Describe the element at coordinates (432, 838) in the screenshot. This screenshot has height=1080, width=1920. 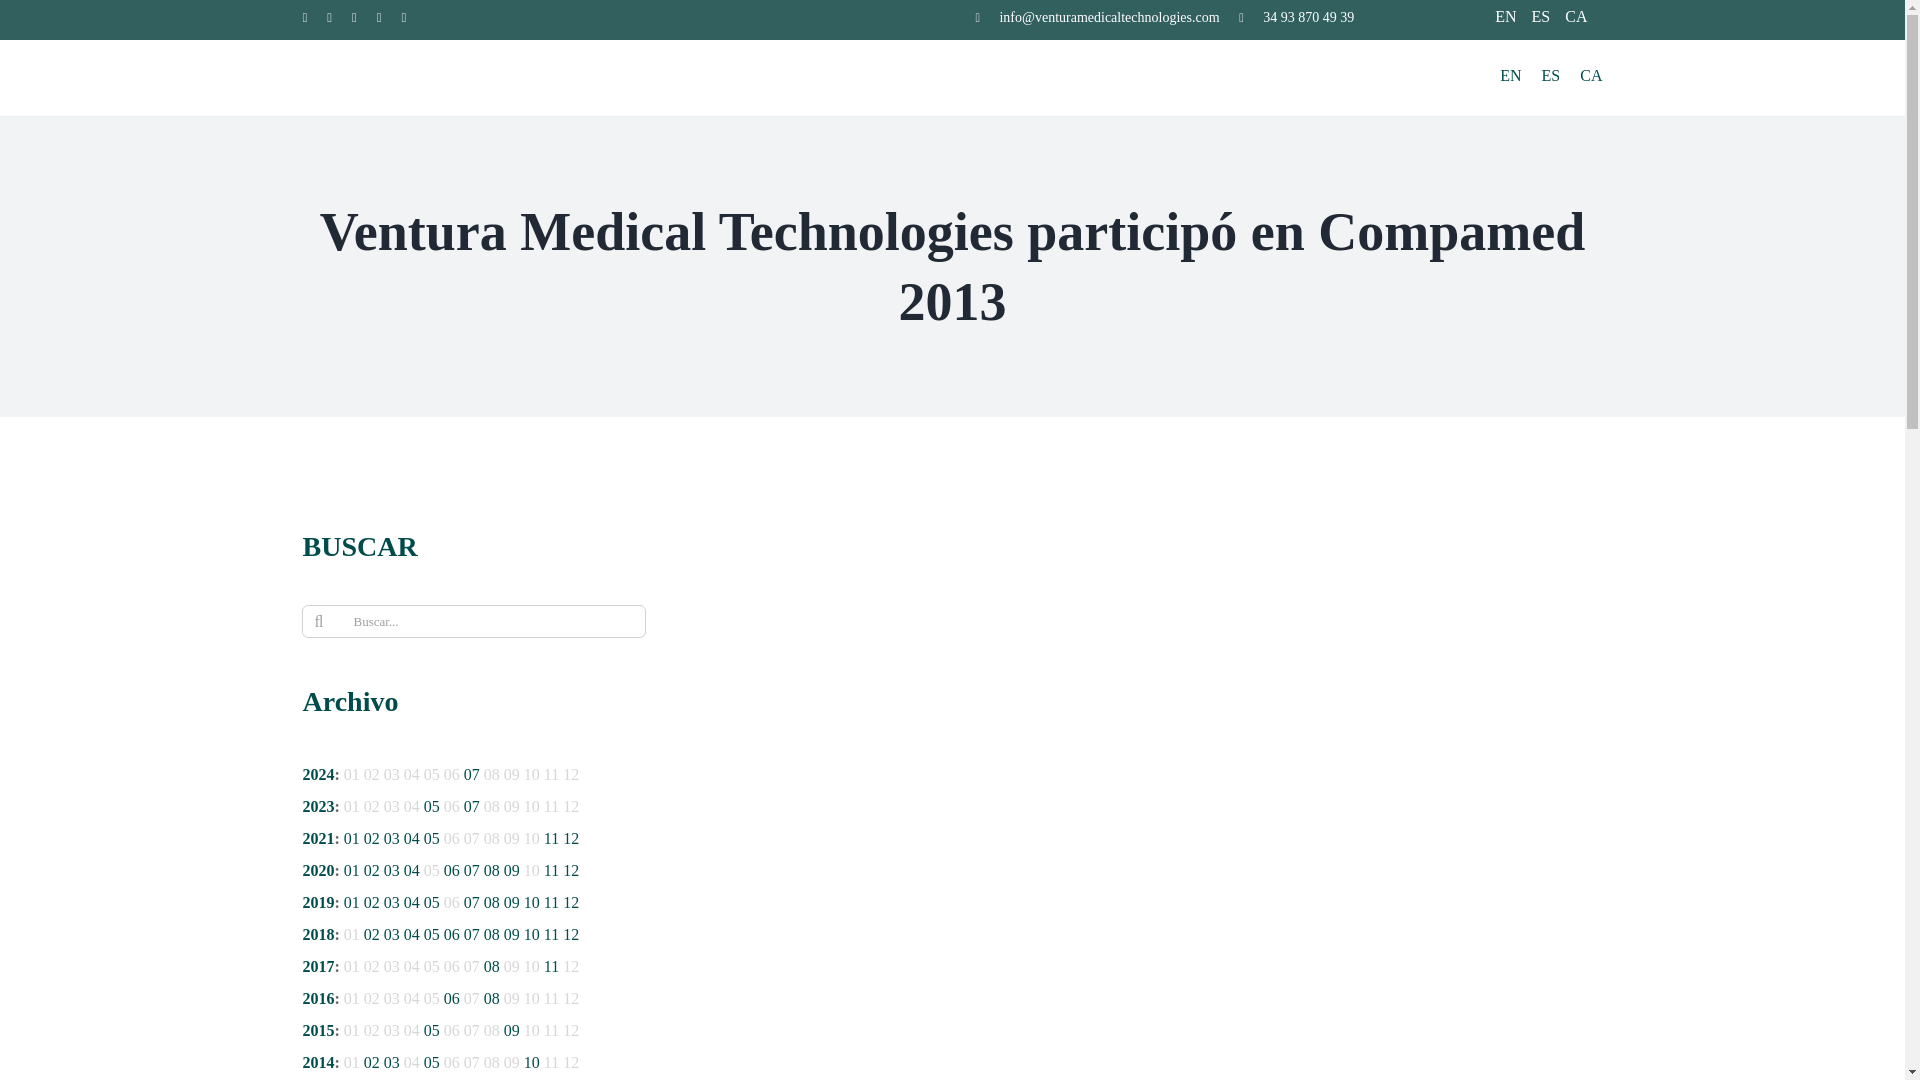
I see `mayo 2021` at that location.